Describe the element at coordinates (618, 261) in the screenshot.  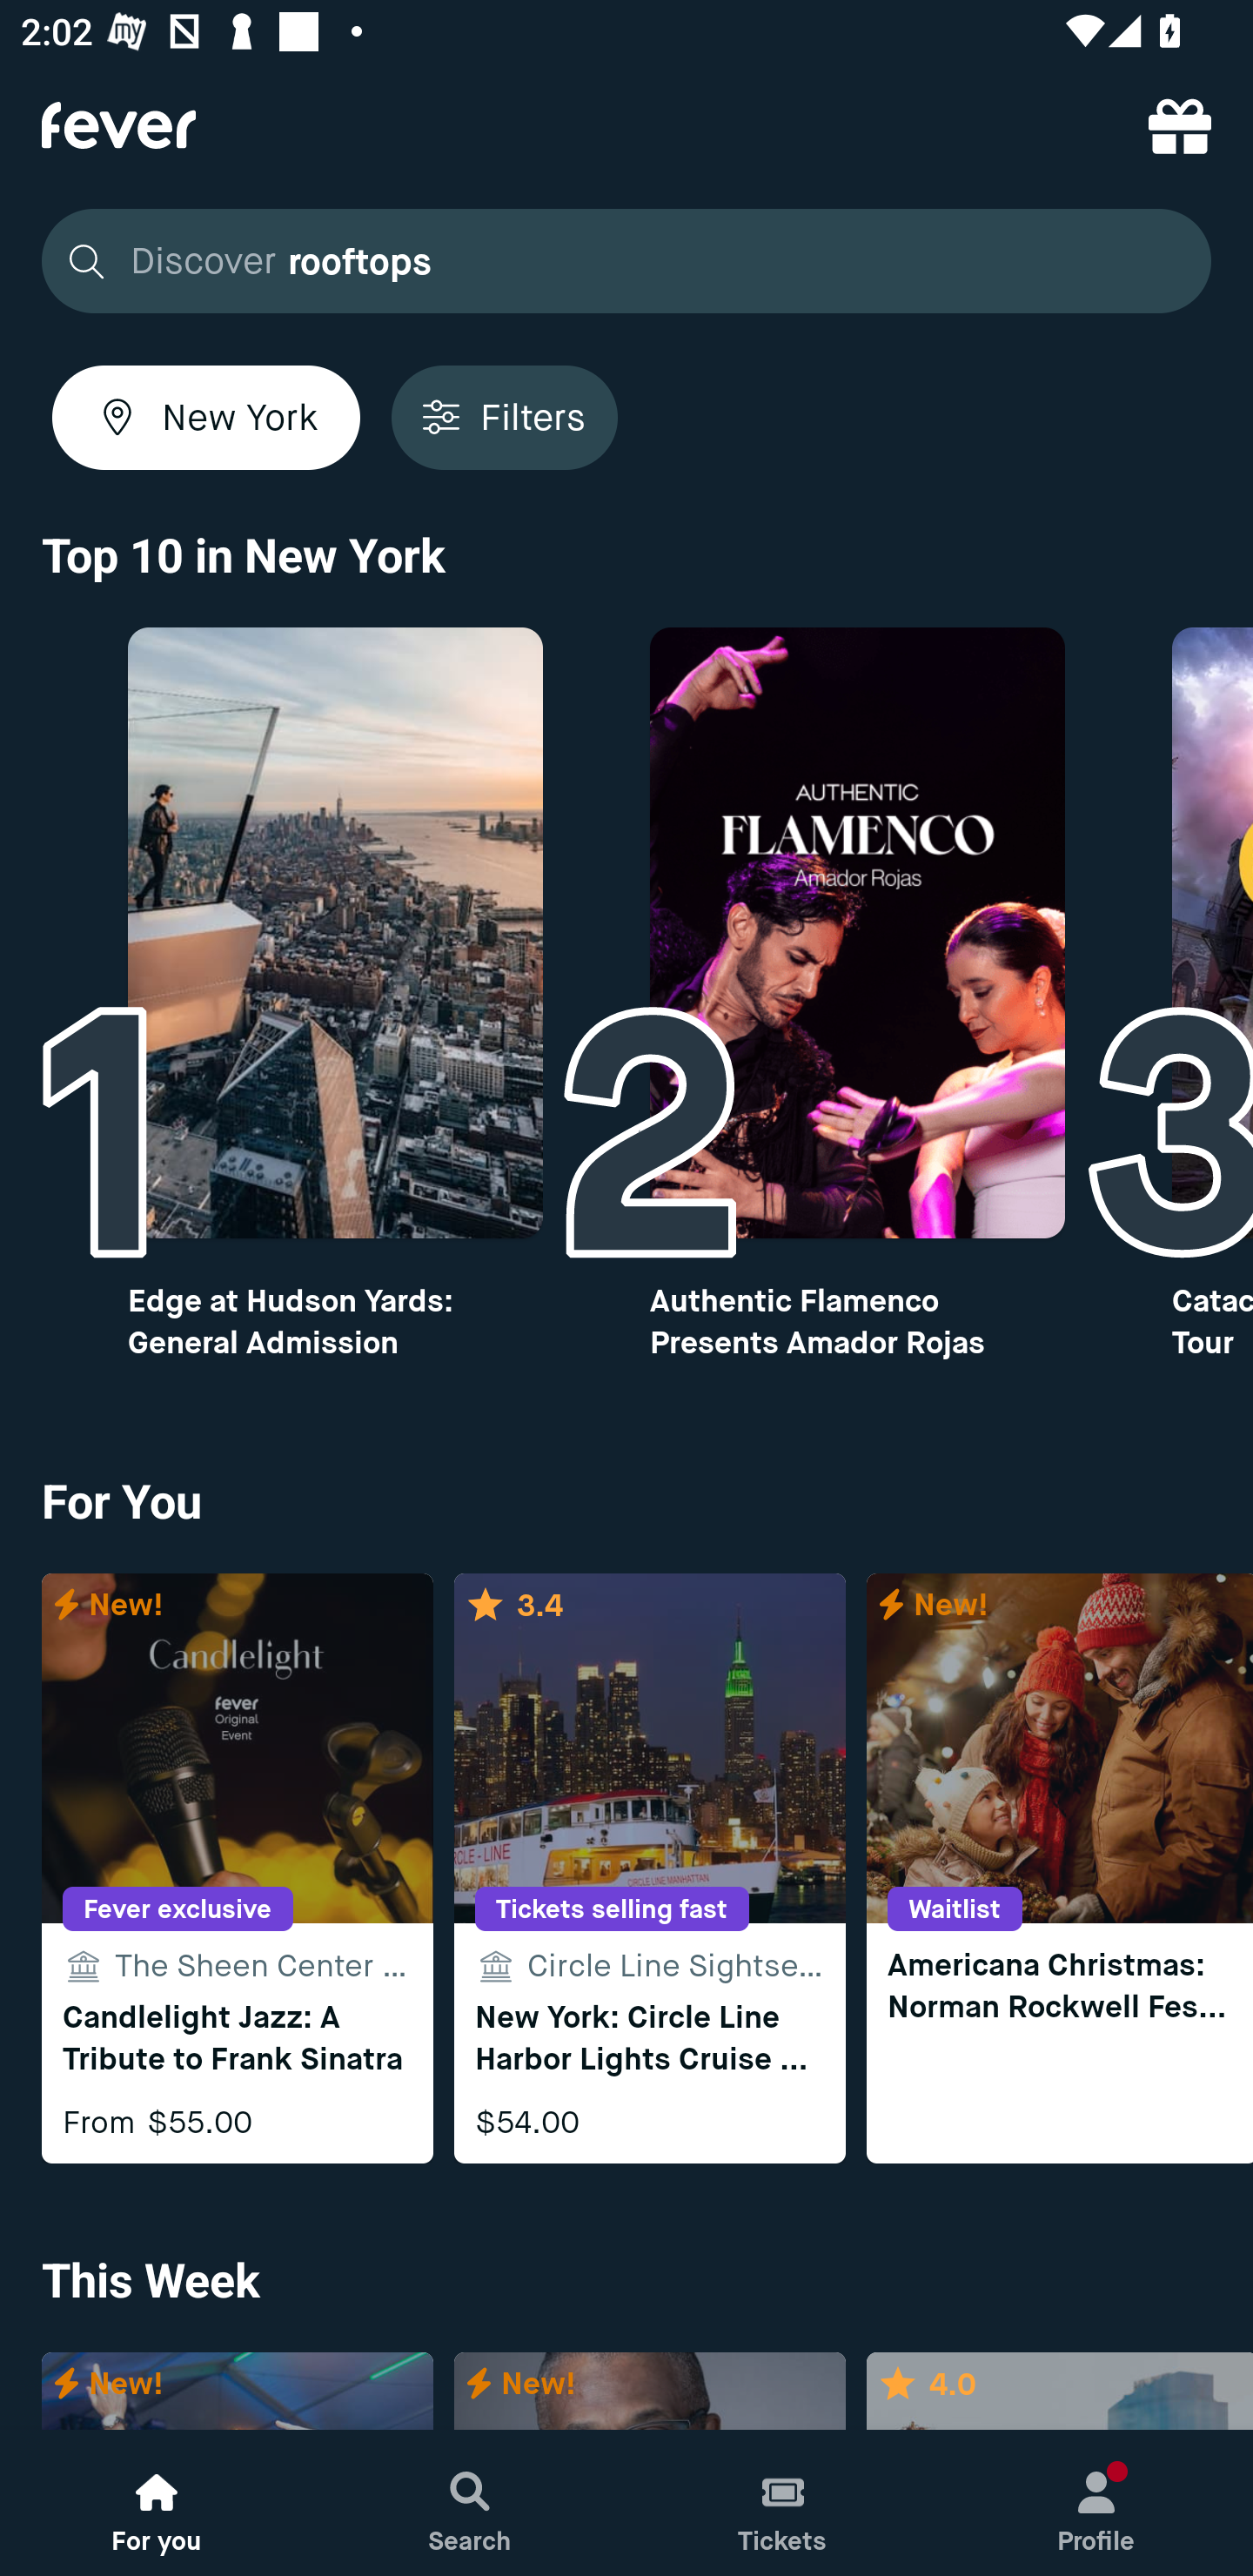
I see `Discover rooftops` at that location.